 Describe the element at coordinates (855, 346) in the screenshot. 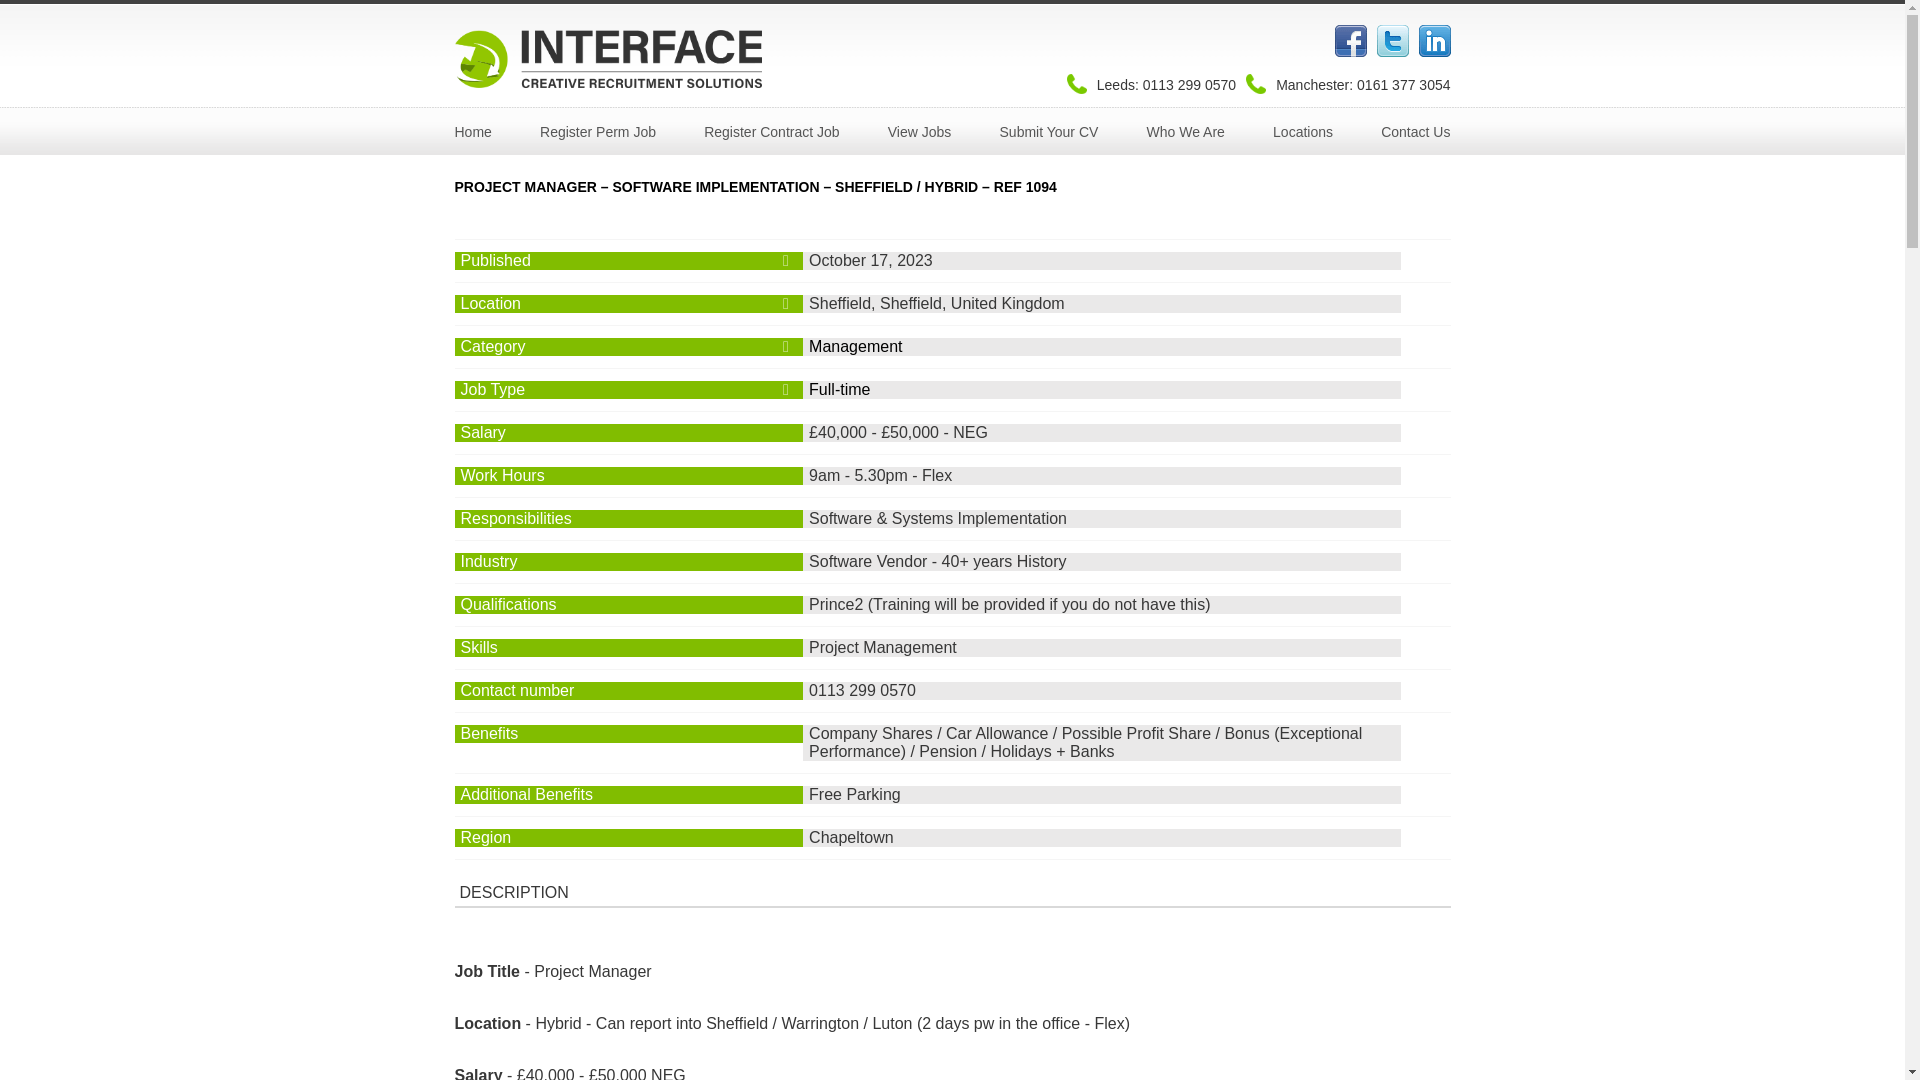

I see `Management` at that location.